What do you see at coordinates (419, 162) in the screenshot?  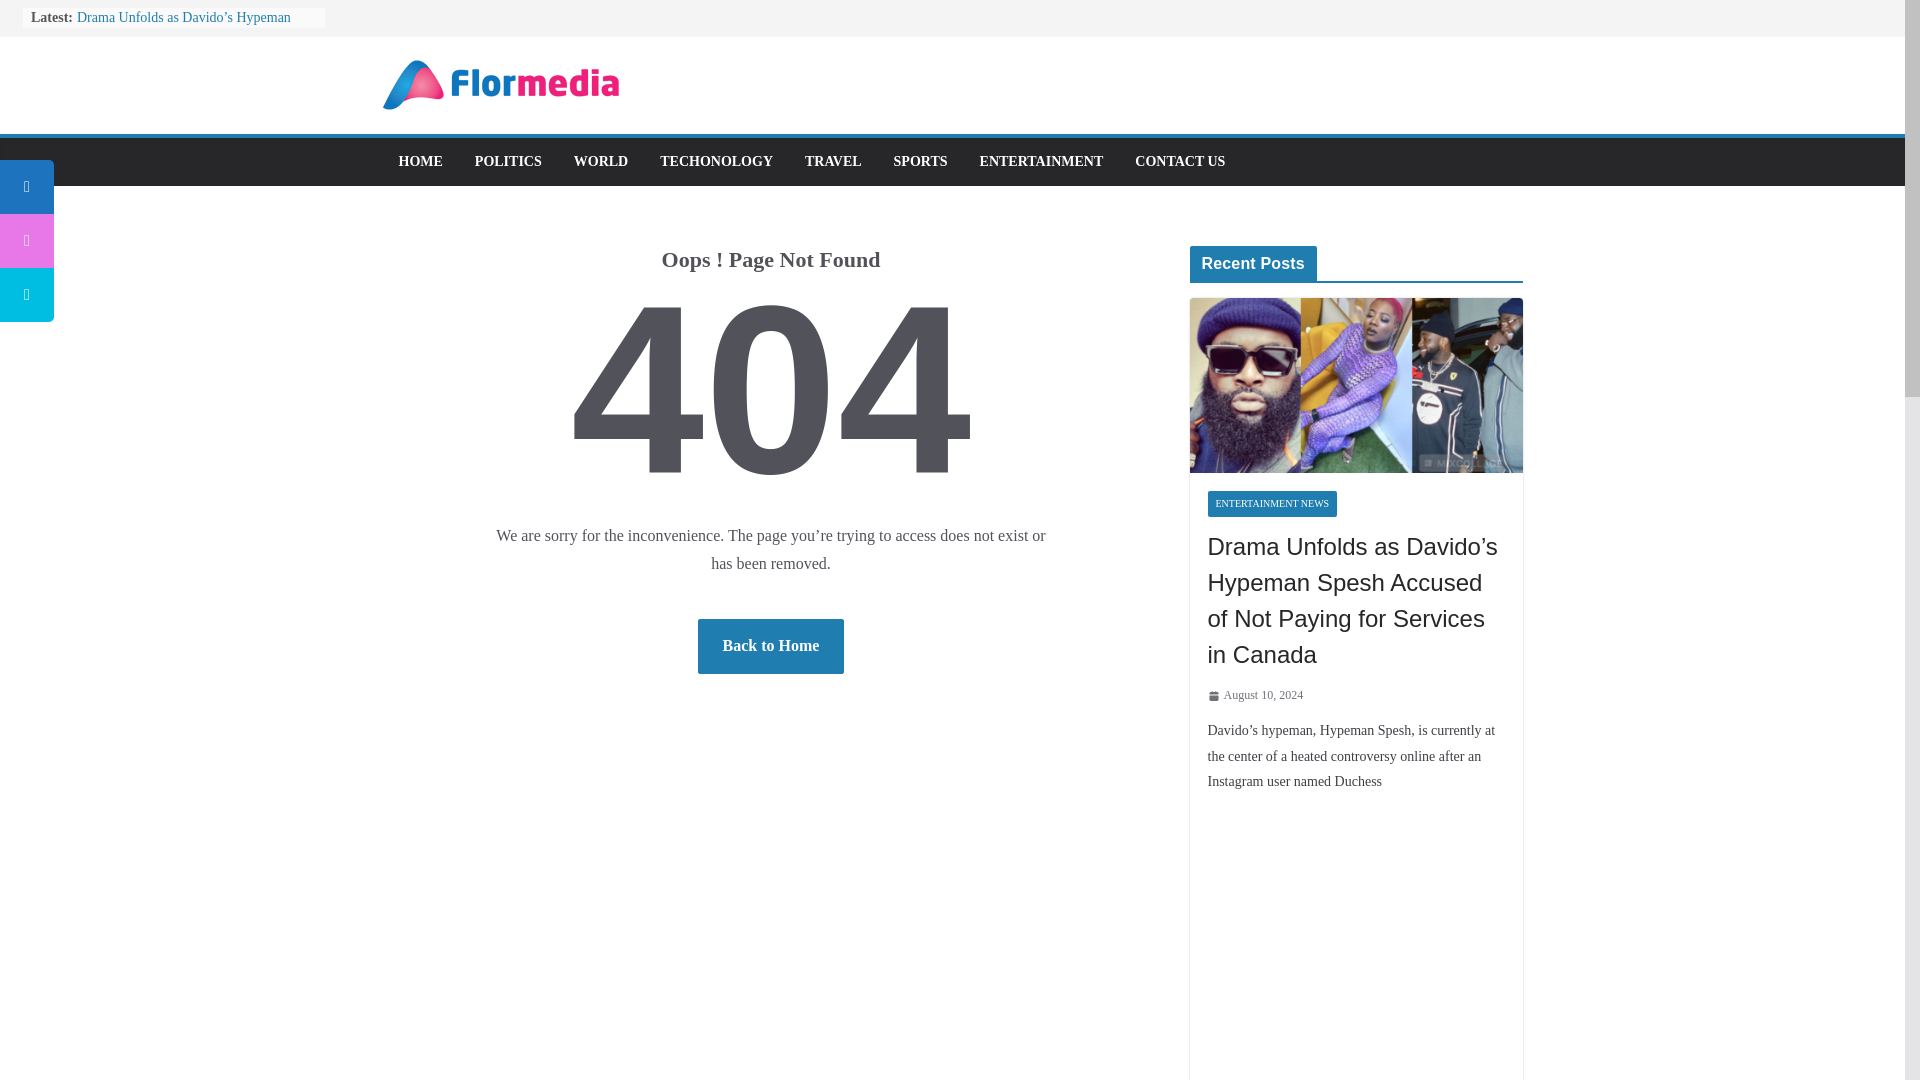 I see `HOME` at bounding box center [419, 162].